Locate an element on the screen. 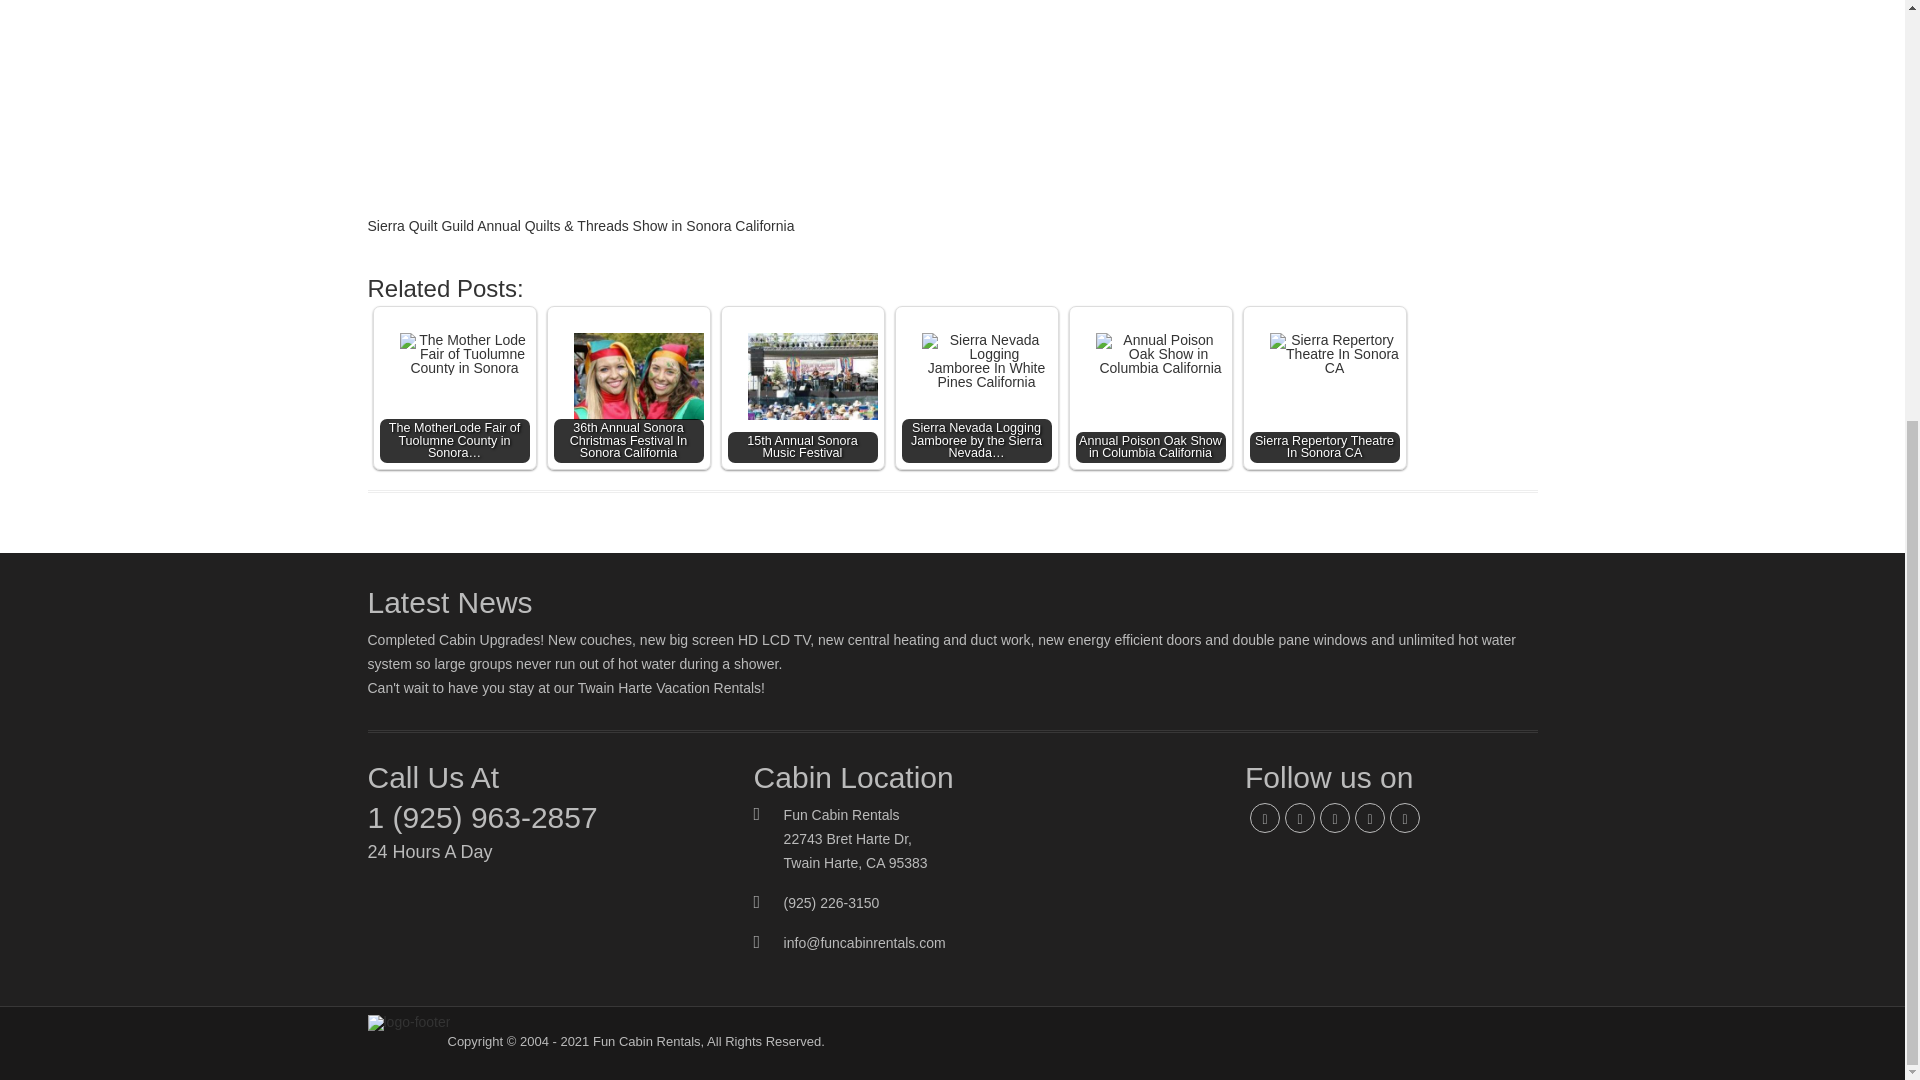  Twain Harte Vacation Rentals is located at coordinates (668, 688).